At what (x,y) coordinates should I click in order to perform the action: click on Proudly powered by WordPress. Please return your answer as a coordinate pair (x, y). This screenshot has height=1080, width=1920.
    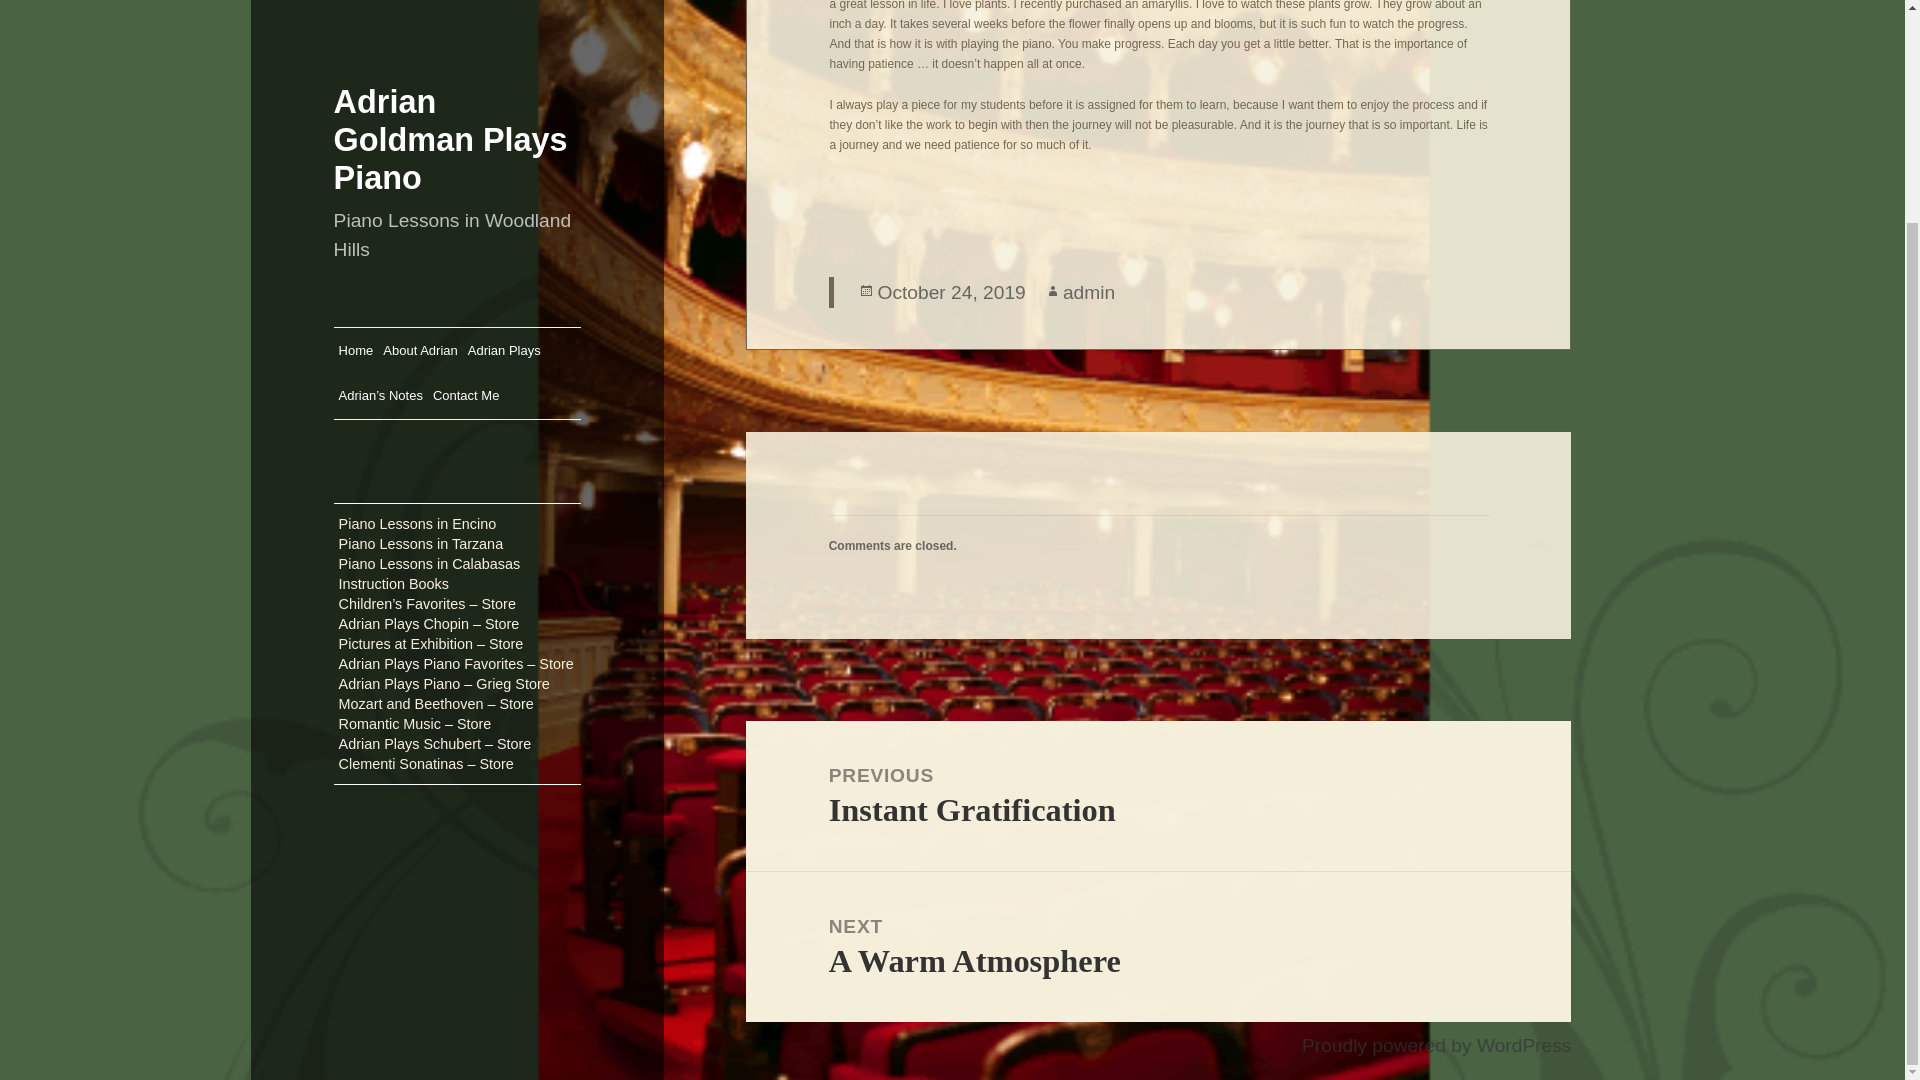
    Looking at the image, I should click on (1436, 1046).